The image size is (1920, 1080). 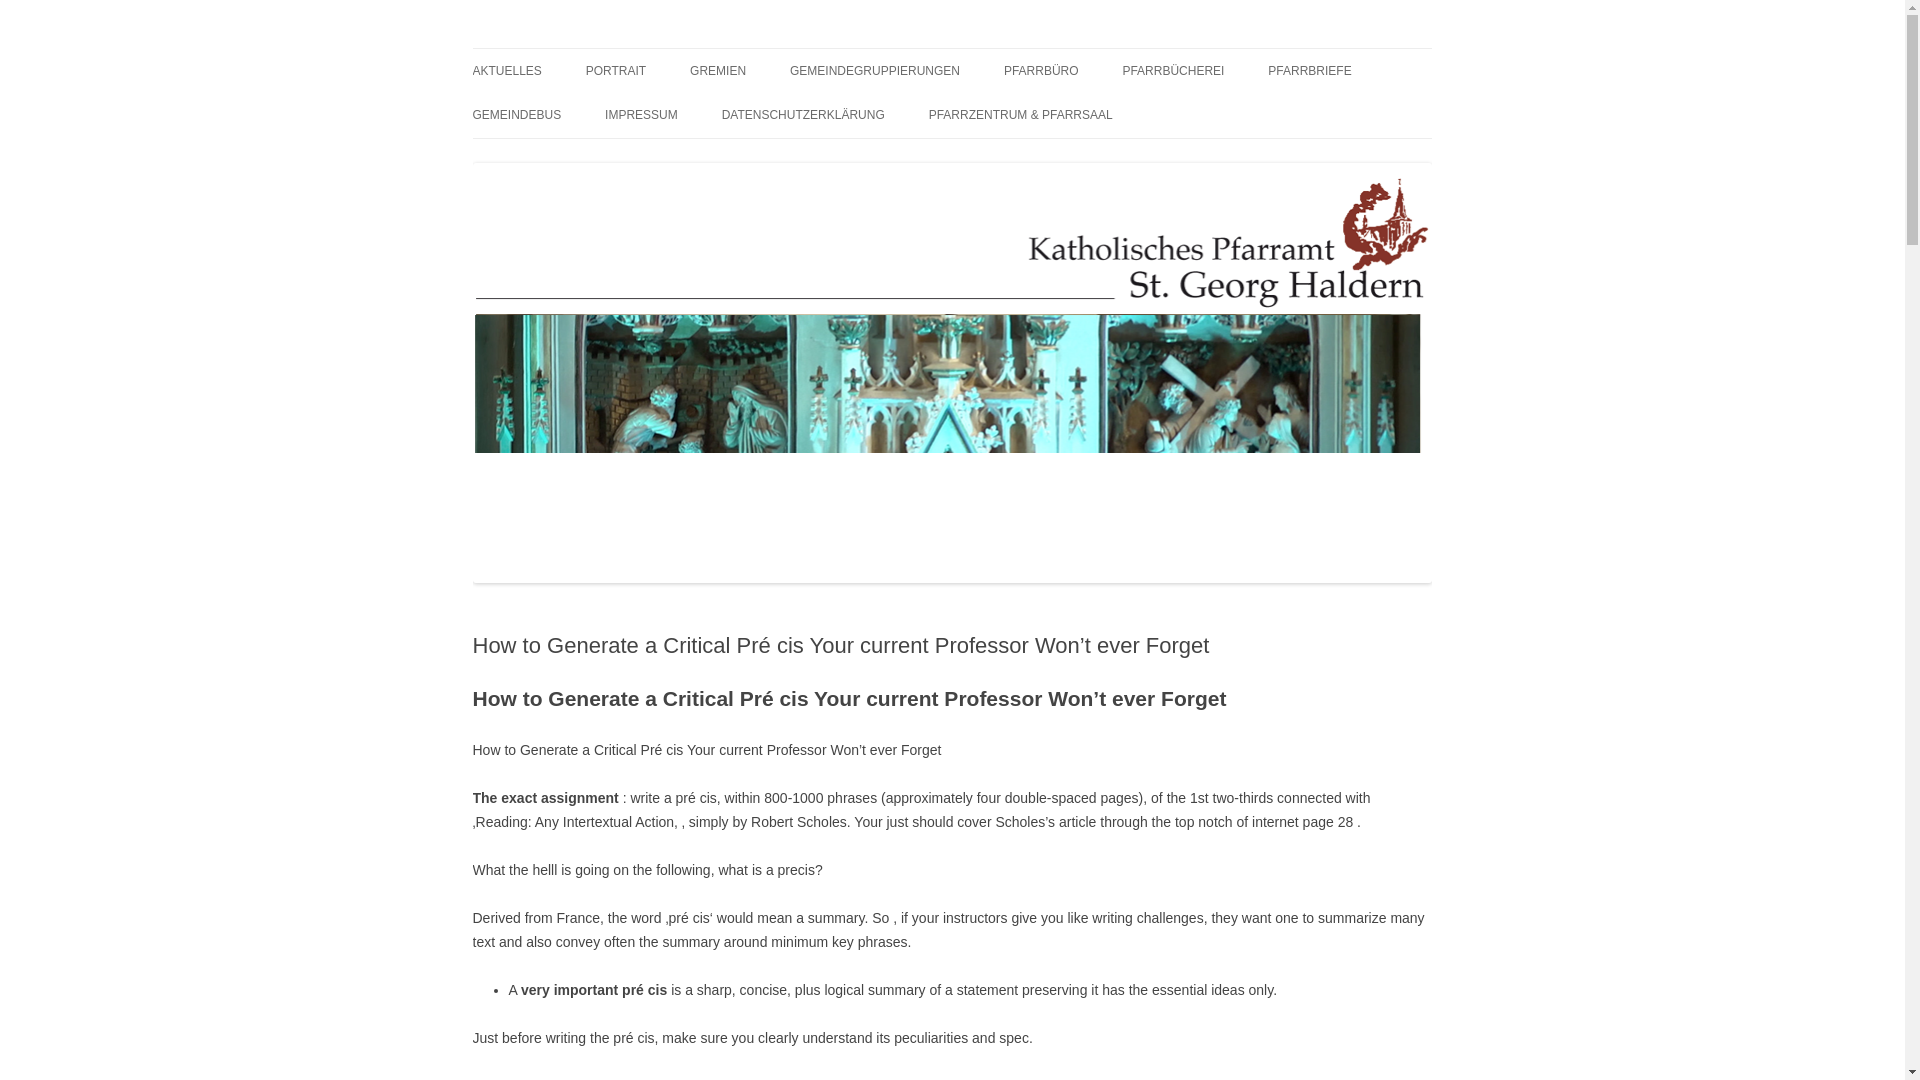 What do you see at coordinates (874, 70) in the screenshot?
I see `GEMEINDEGRUPPIERUNGEN` at bounding box center [874, 70].